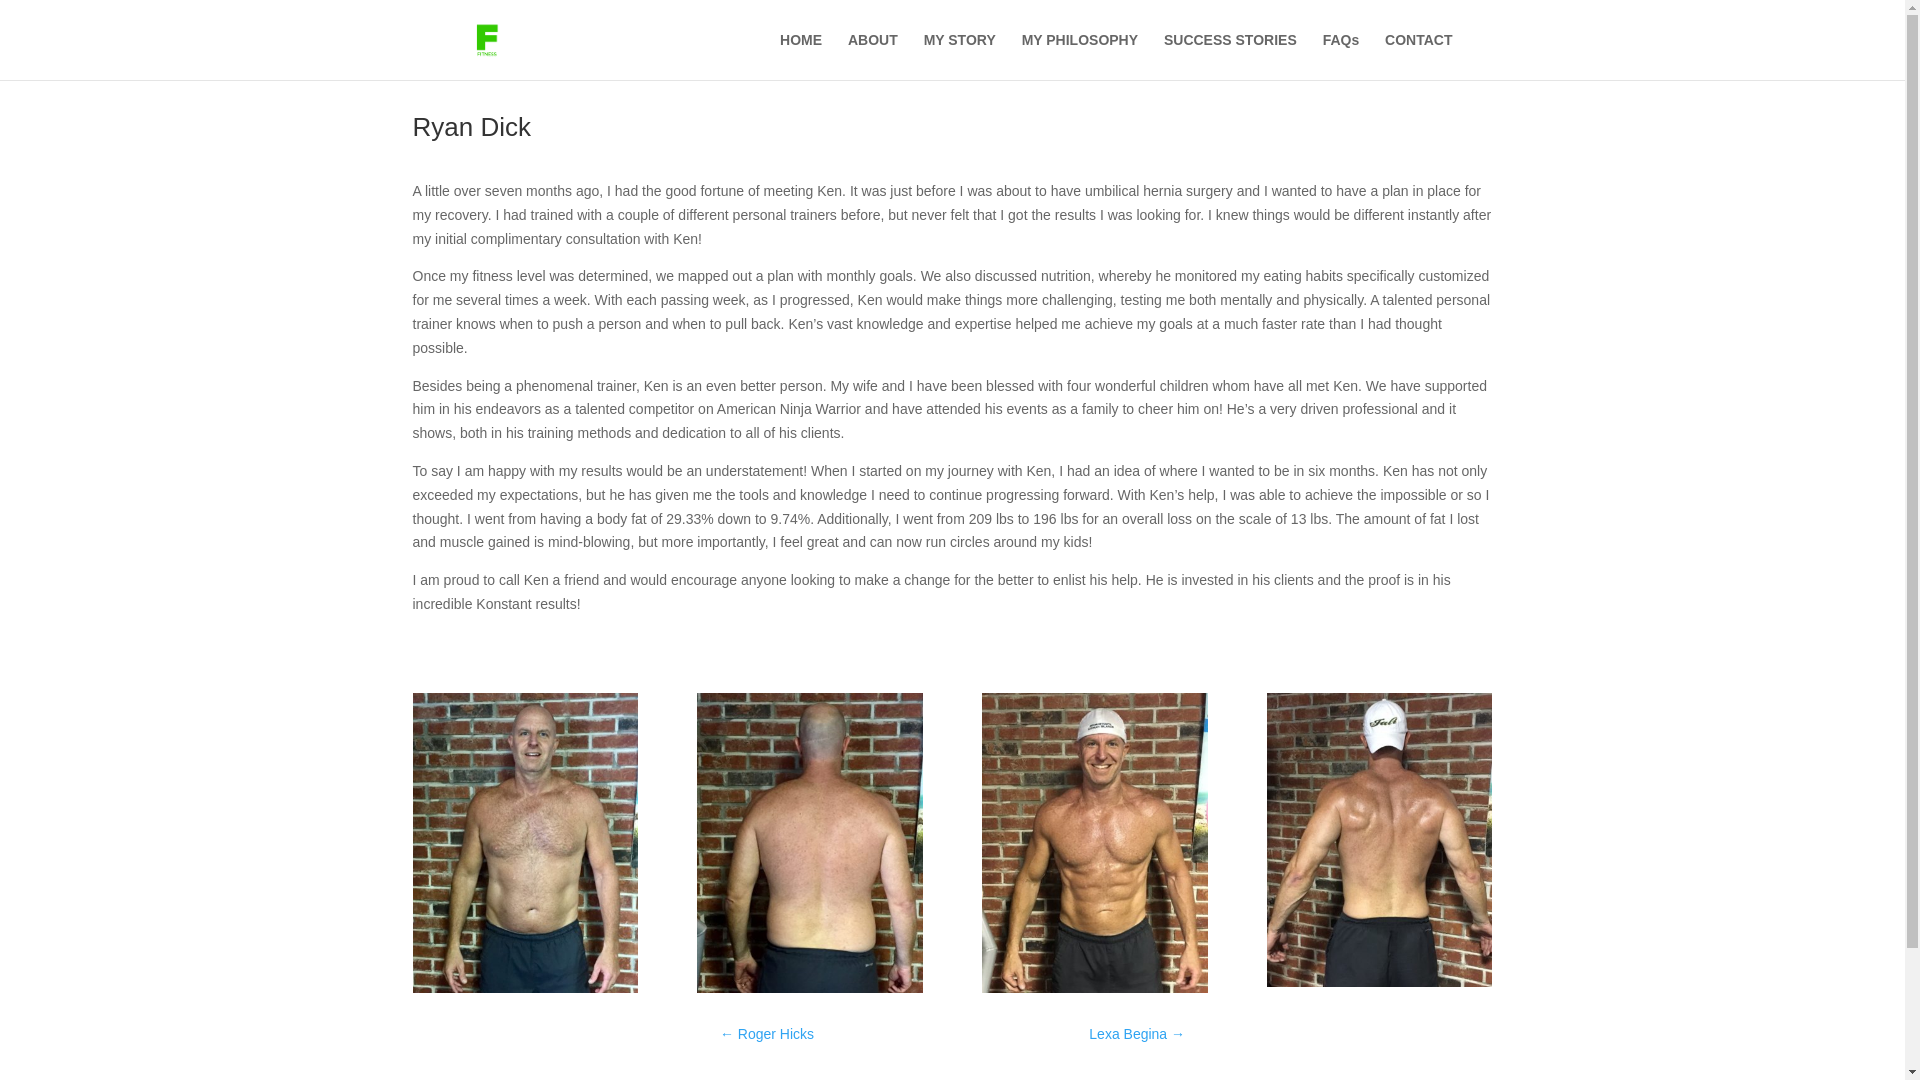 The width and height of the screenshot is (1920, 1080). Describe the element at coordinates (960, 56) in the screenshot. I see `MY STORY` at that location.